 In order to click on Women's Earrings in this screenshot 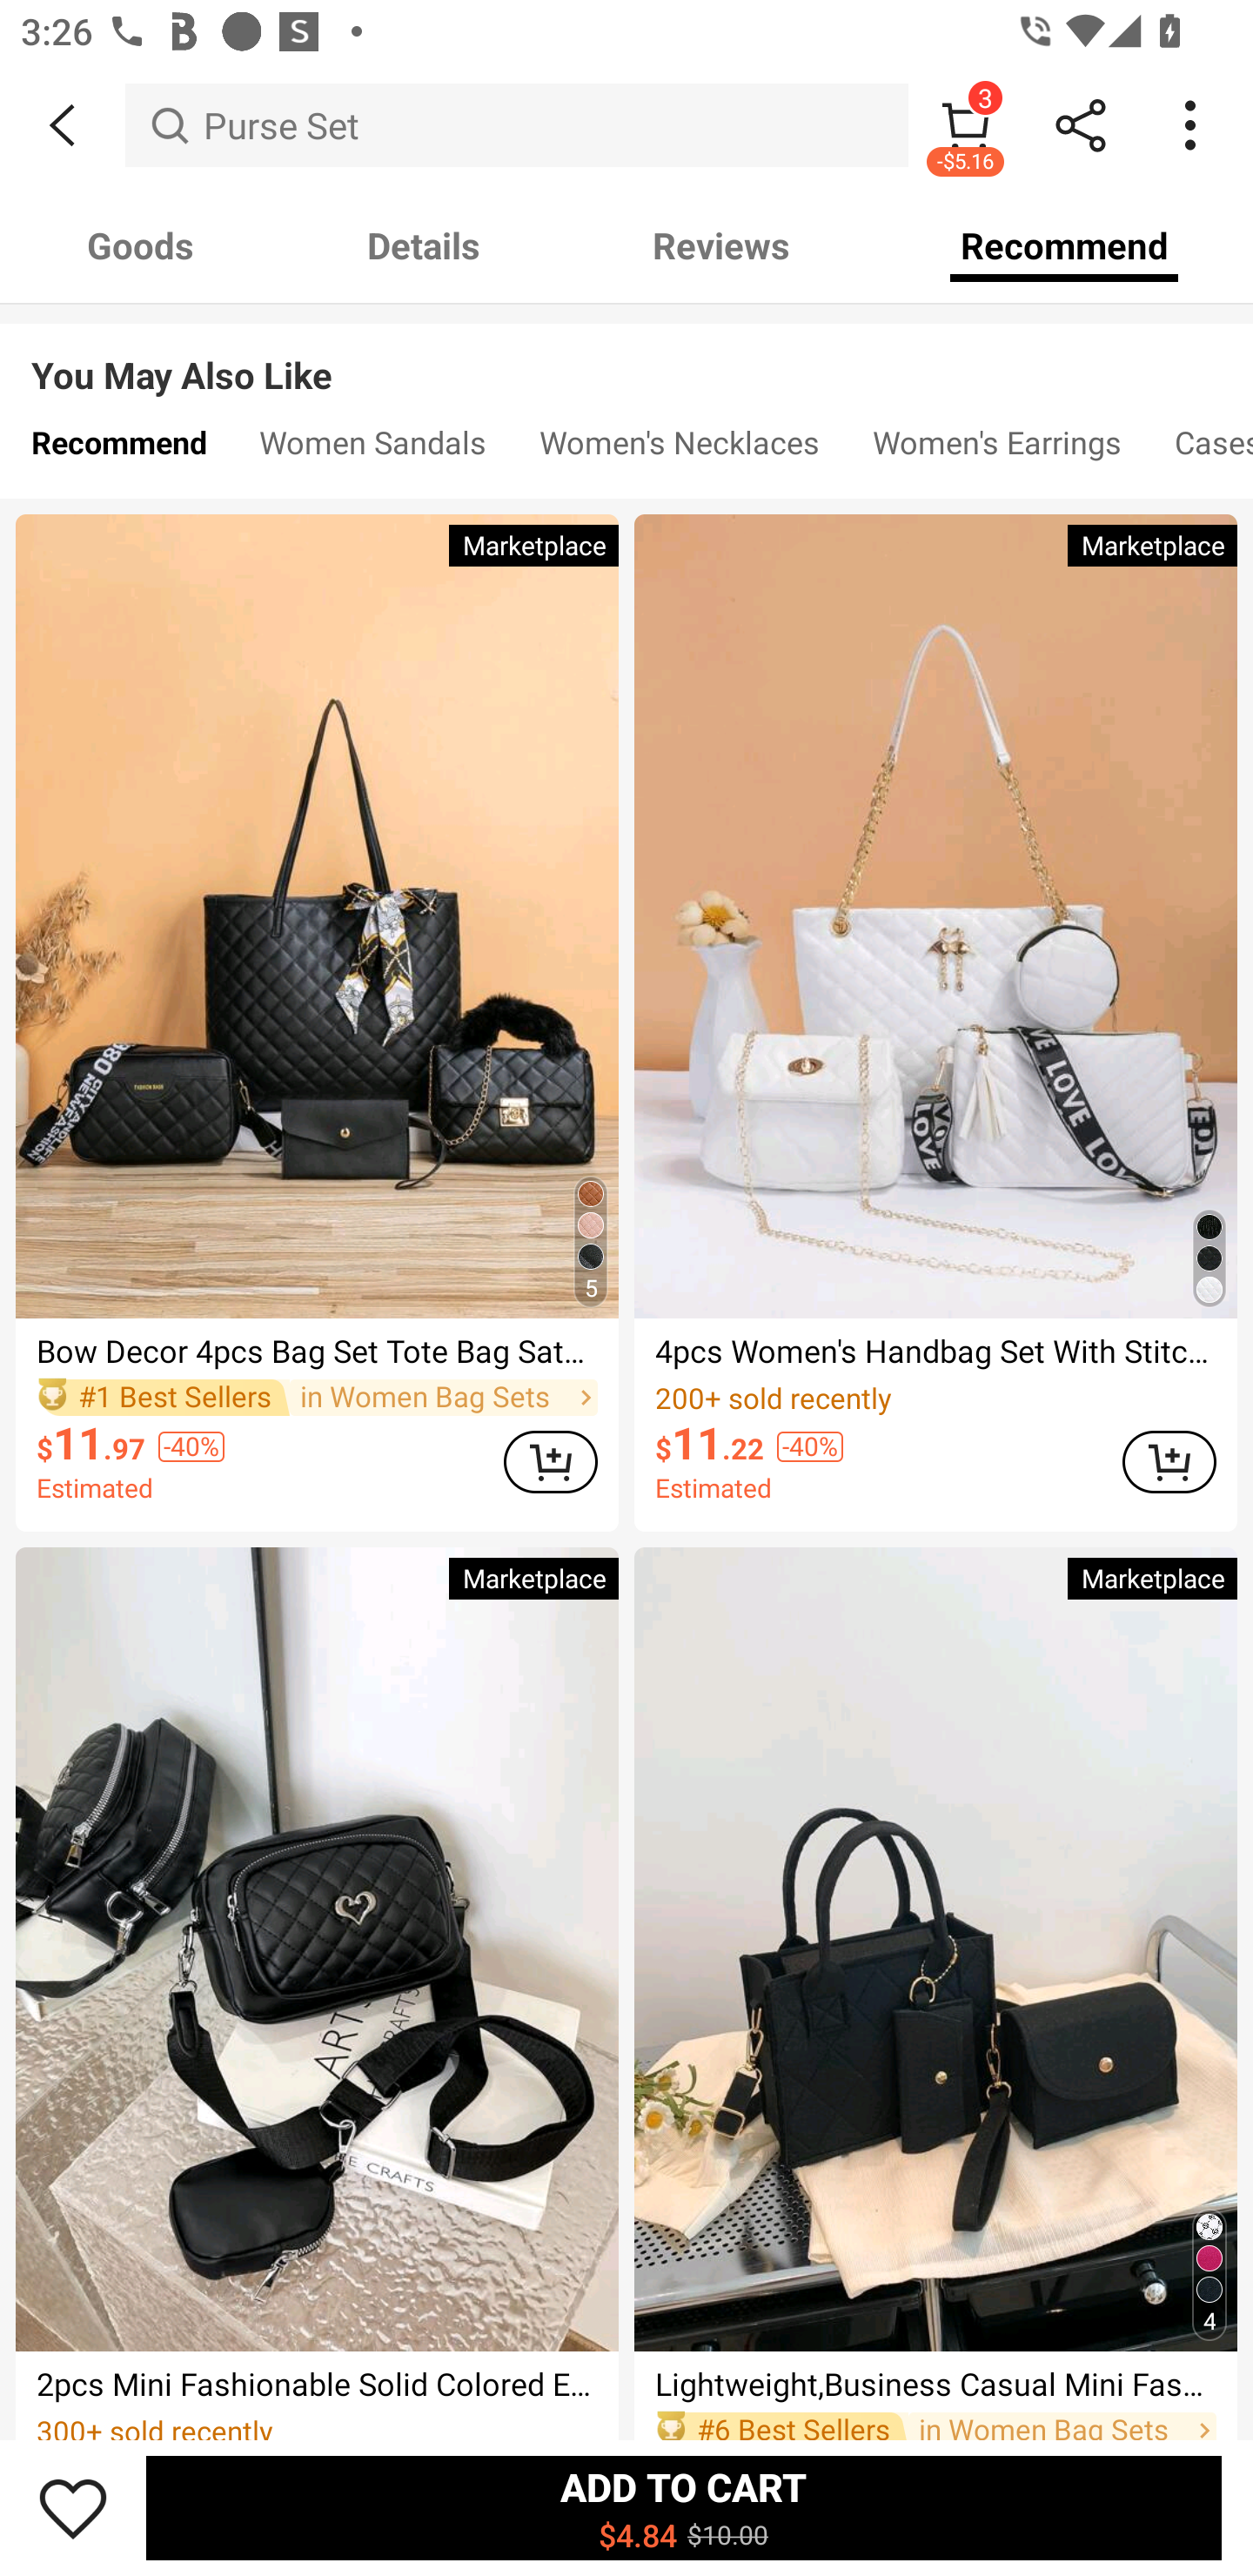, I will do `click(997, 449)`.